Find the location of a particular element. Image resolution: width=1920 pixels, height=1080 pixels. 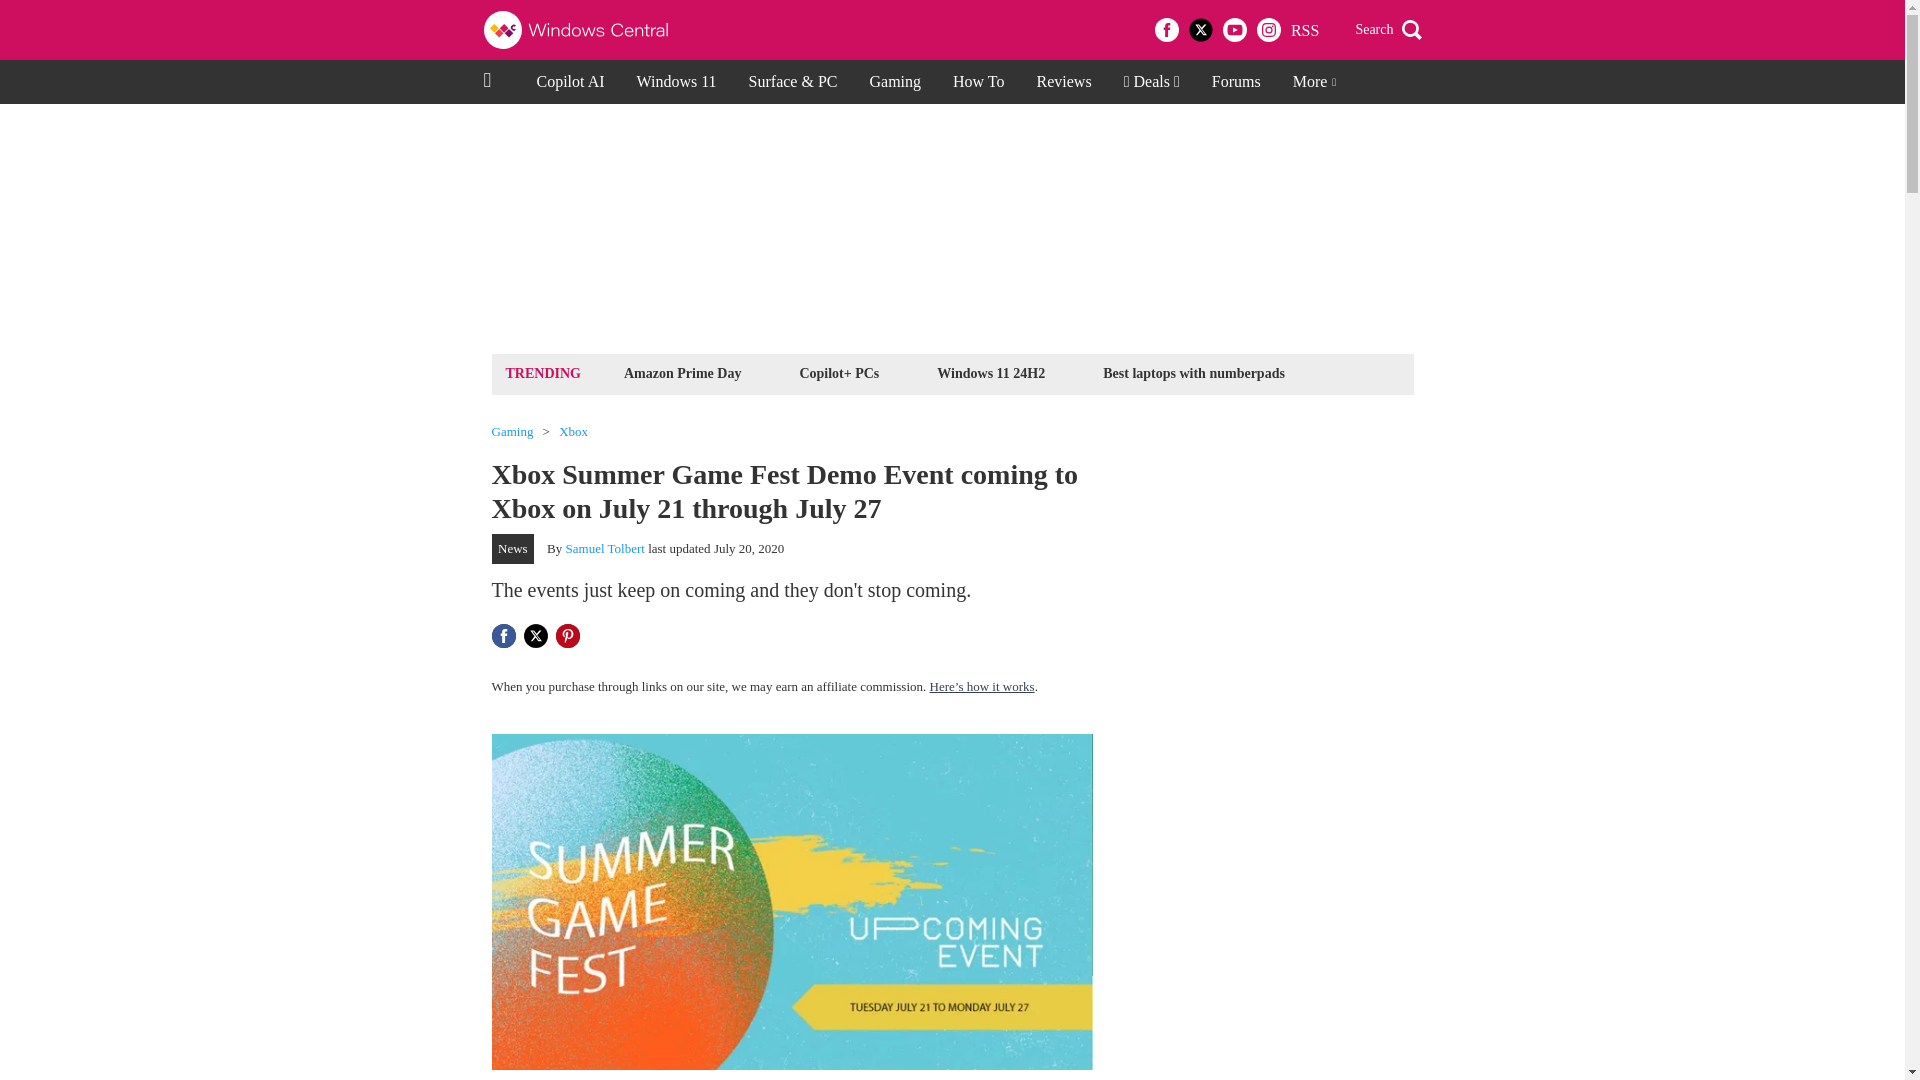

How To is located at coordinates (978, 82).